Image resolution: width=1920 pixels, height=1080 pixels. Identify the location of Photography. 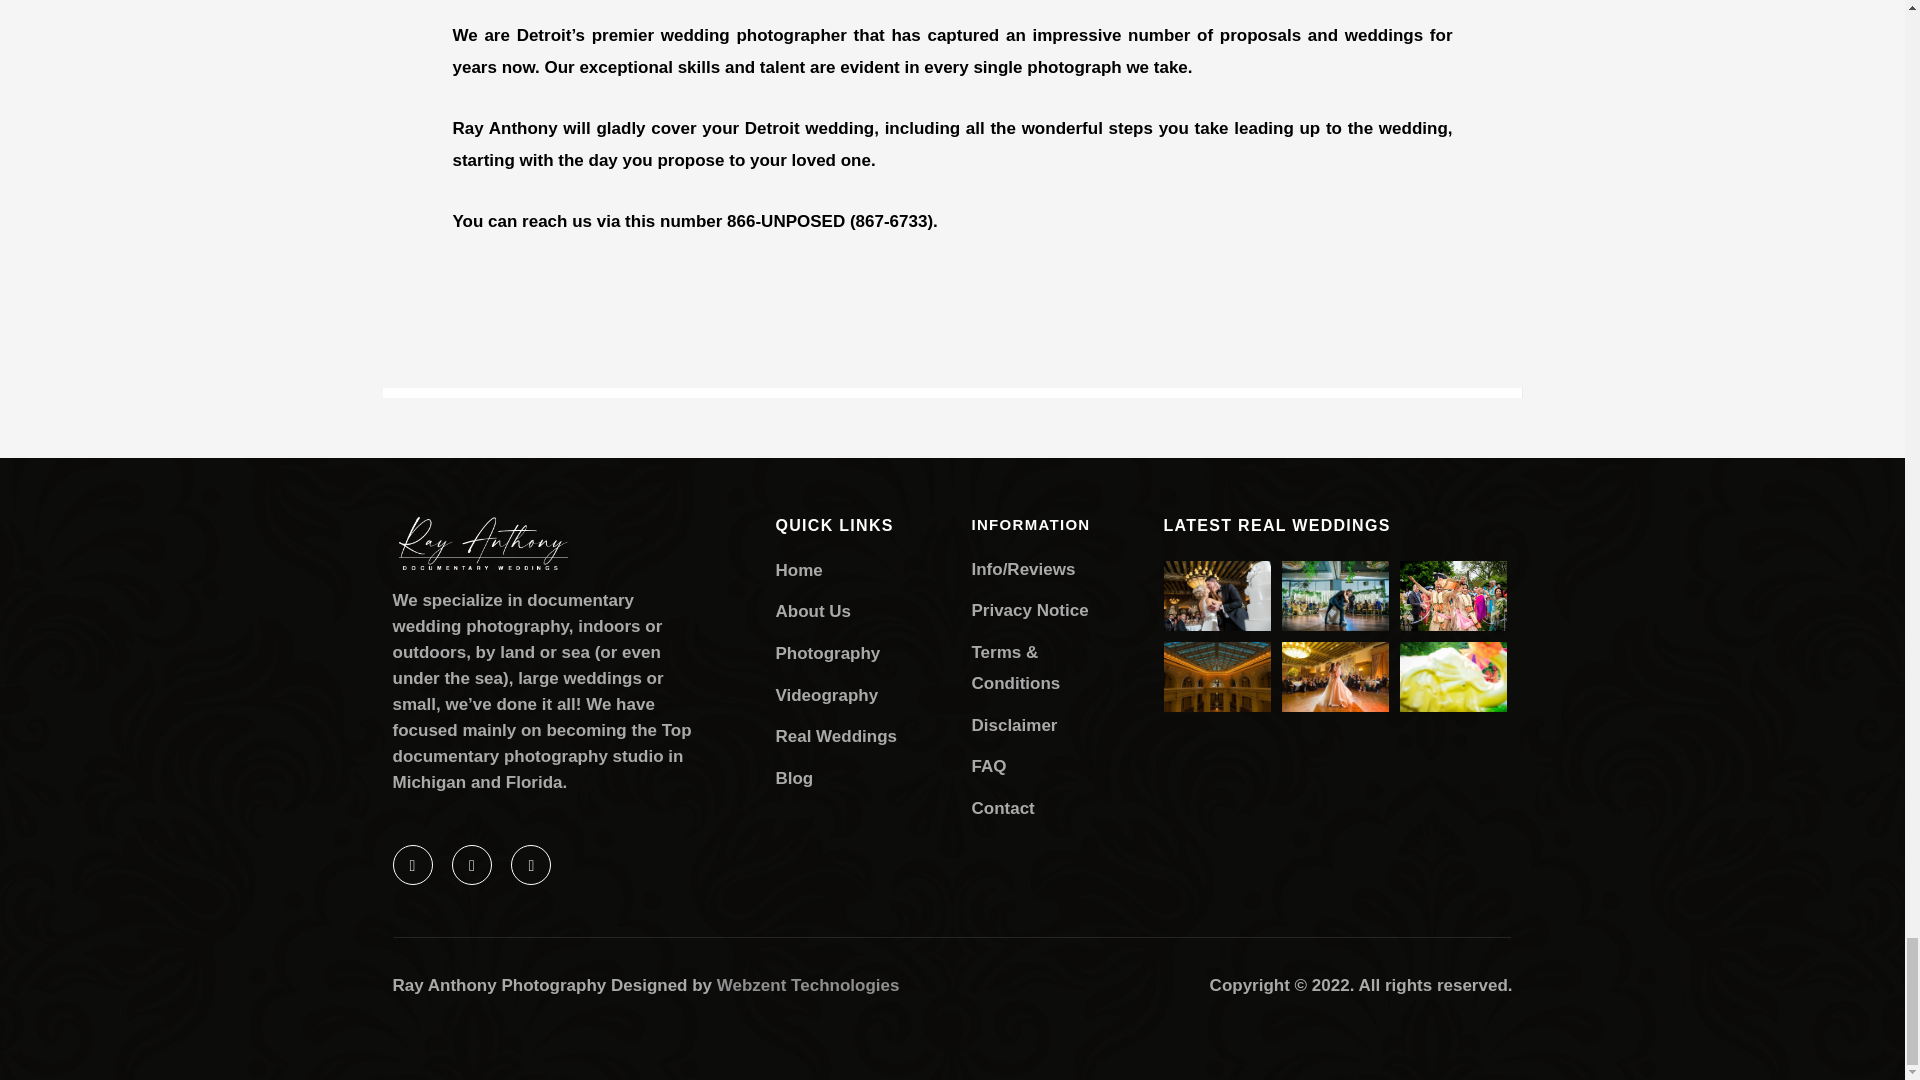
(862, 654).